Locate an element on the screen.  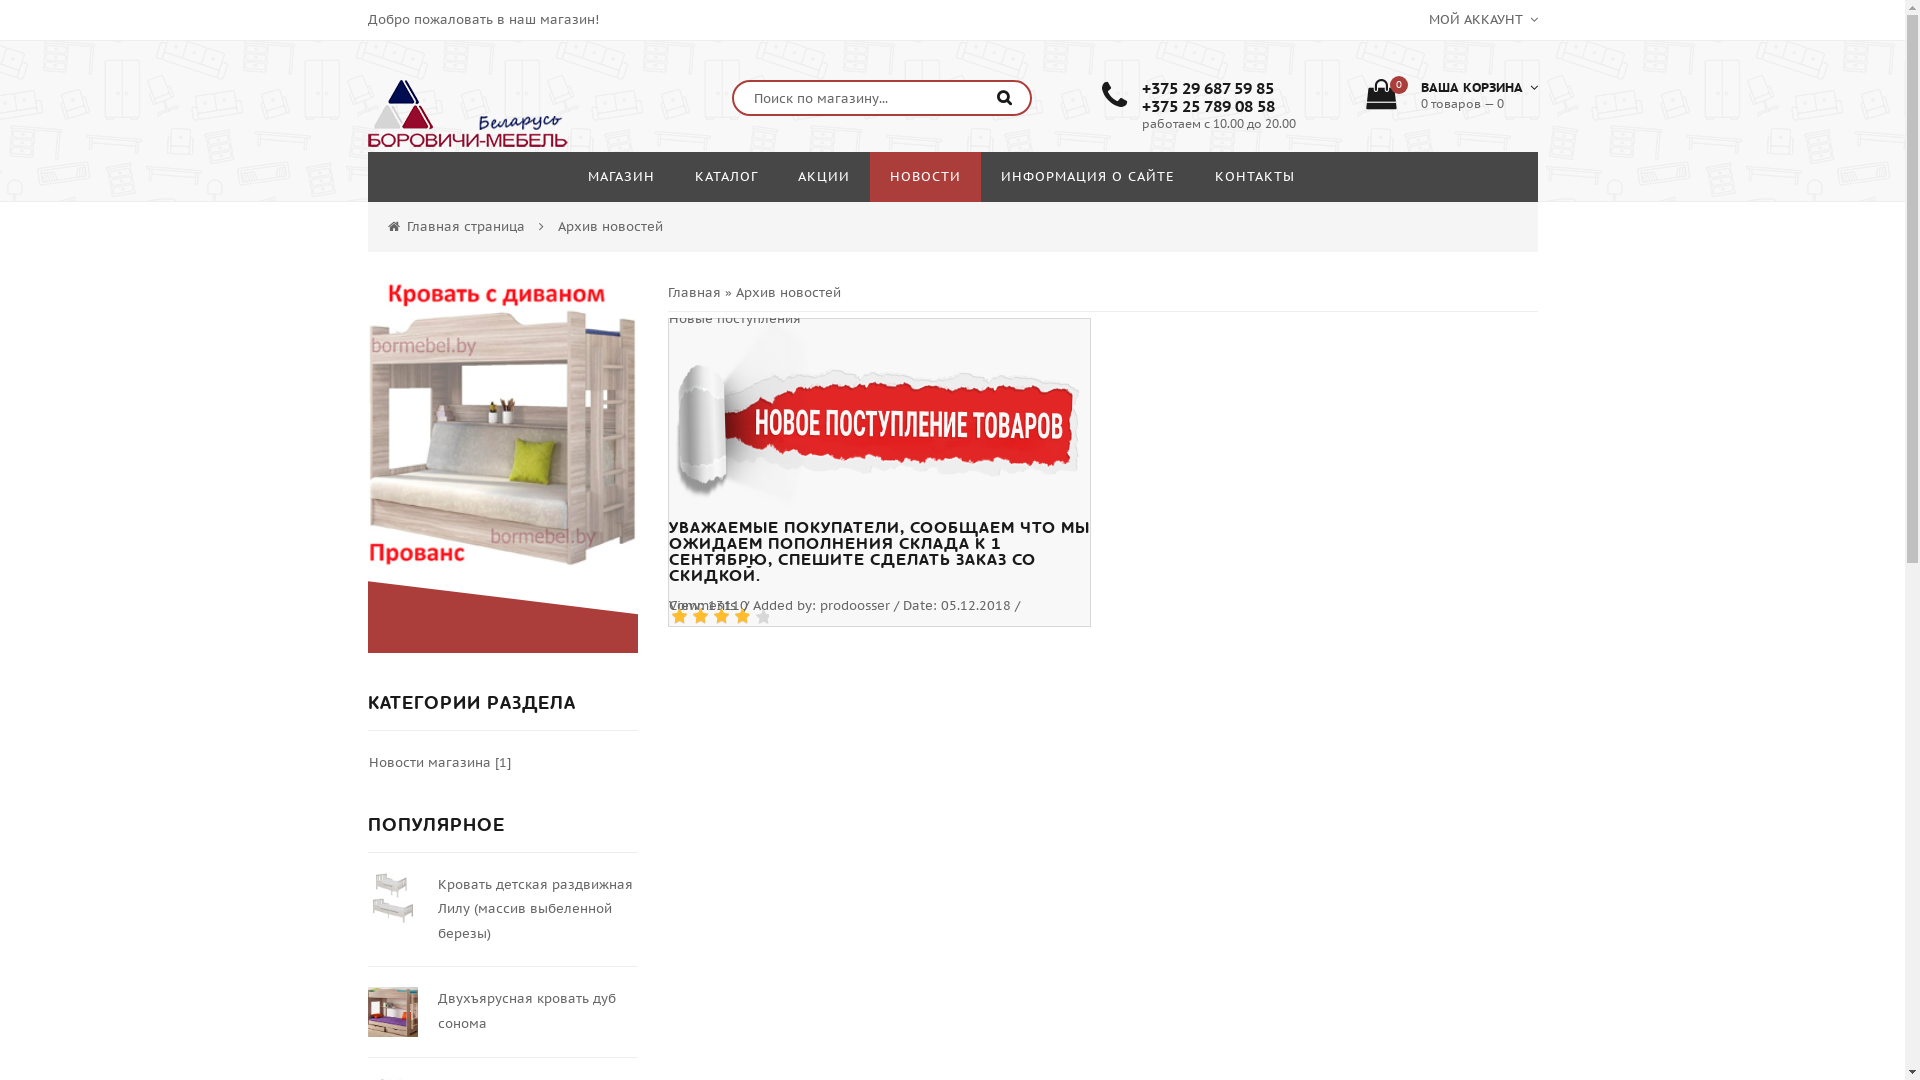
1 is located at coordinates (679, 616).